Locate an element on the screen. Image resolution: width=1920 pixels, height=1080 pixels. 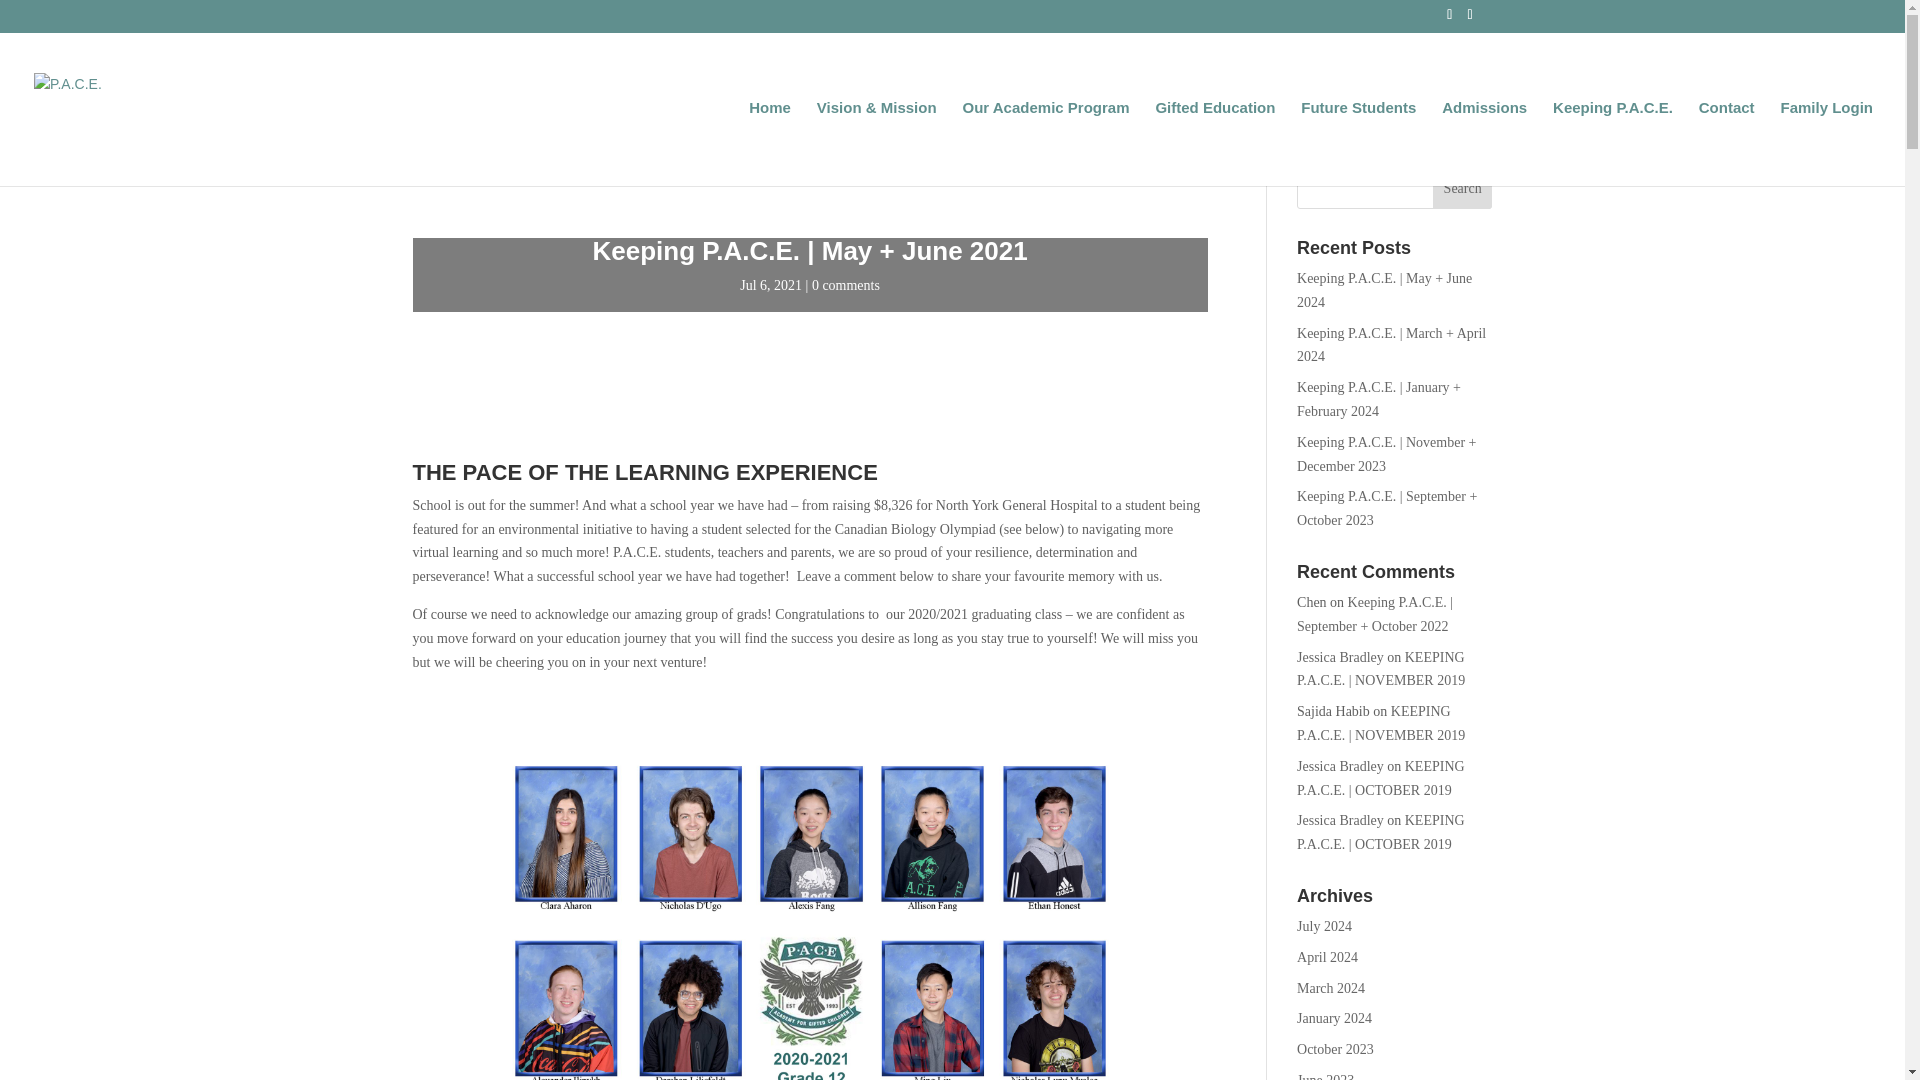
Family Login is located at coordinates (1826, 143).